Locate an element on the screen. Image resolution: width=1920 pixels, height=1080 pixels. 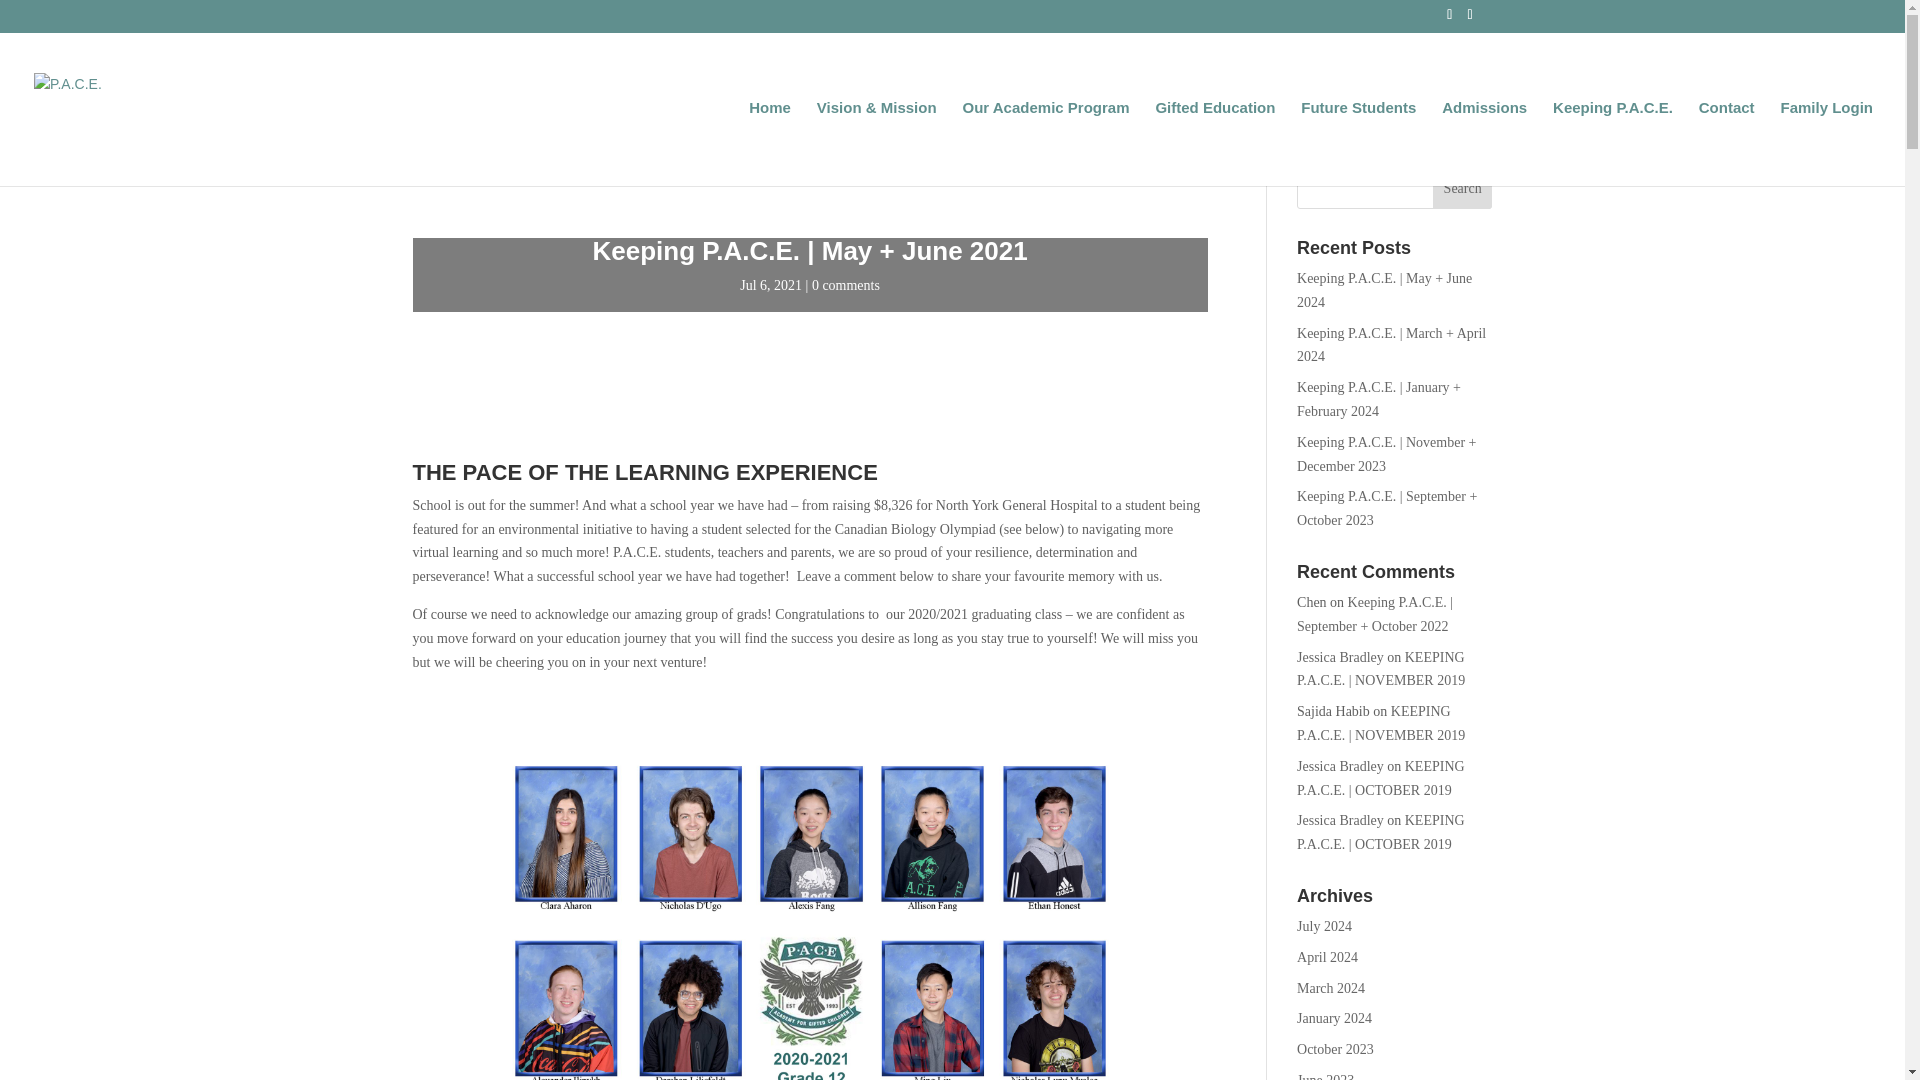
Family Login is located at coordinates (1826, 143).